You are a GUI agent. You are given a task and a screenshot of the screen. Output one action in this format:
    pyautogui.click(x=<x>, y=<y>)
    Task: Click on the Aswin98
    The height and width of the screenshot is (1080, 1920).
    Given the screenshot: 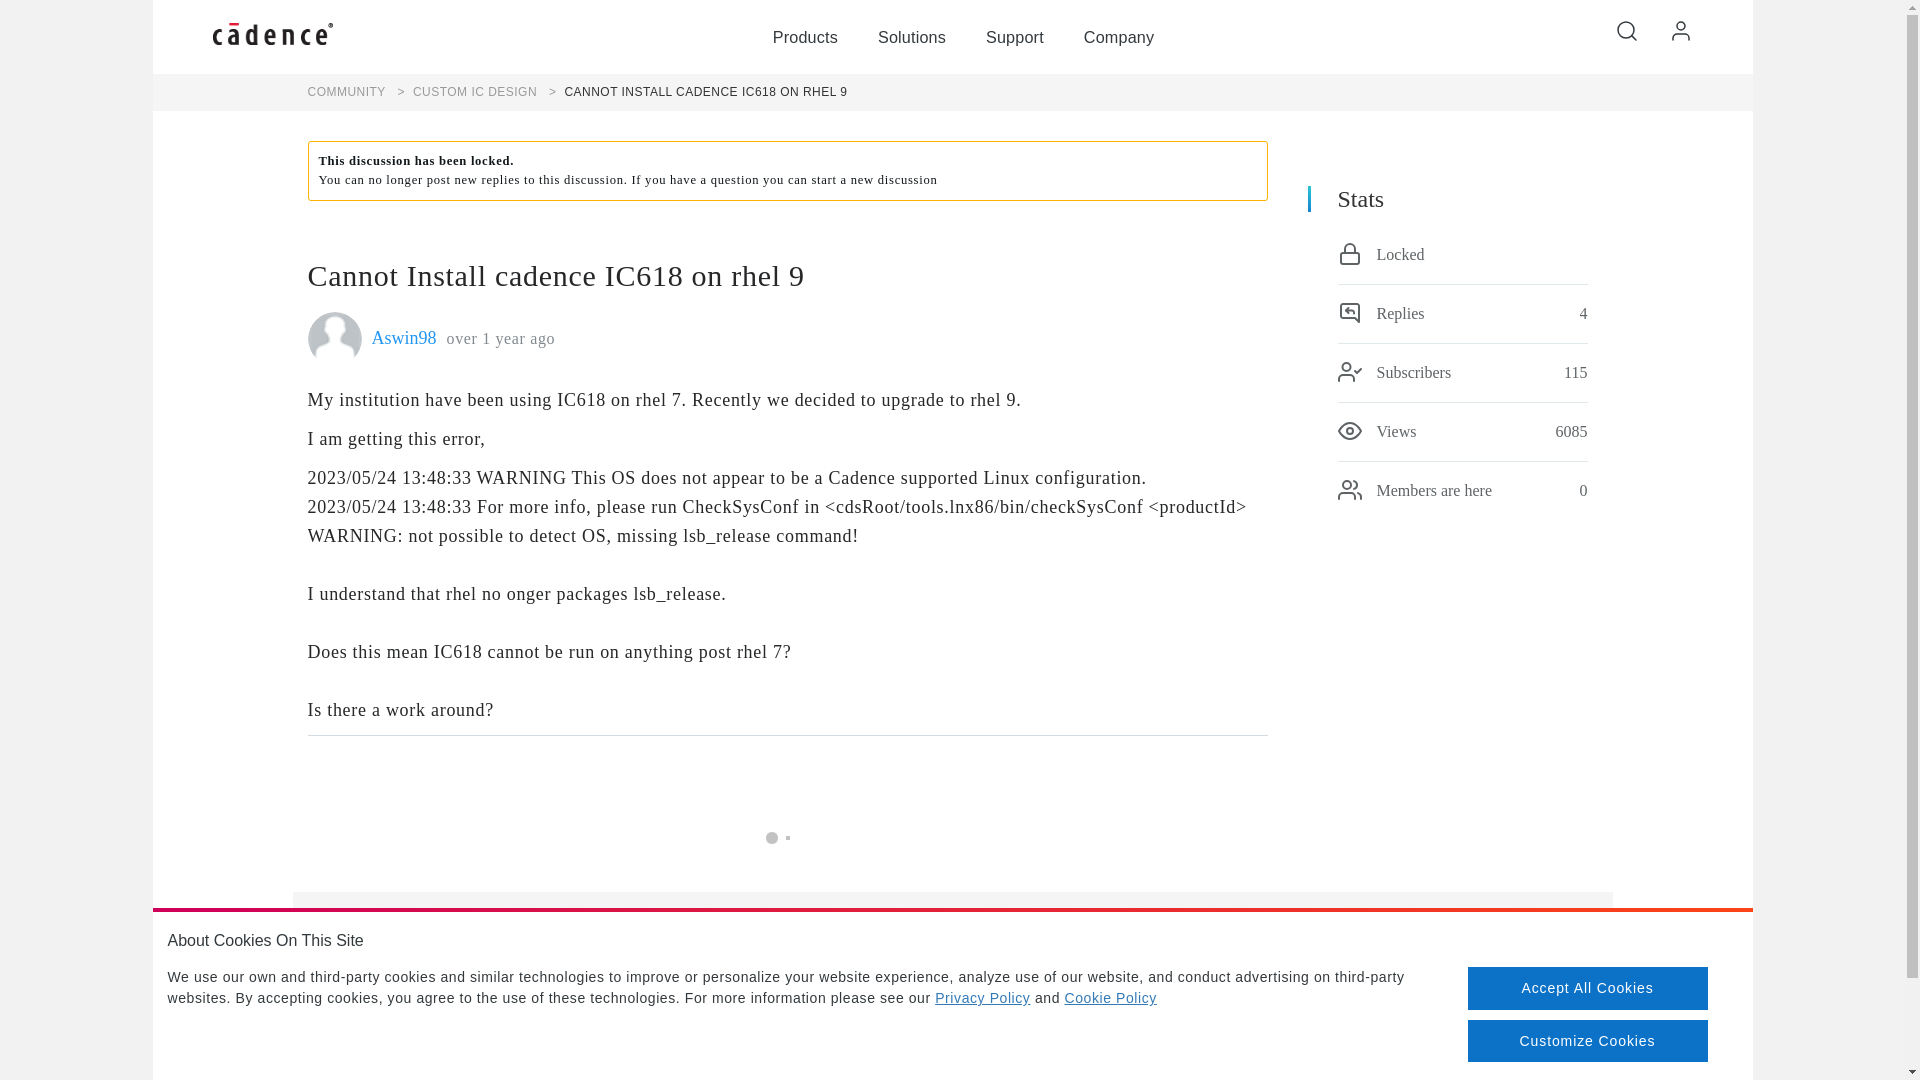 What is the action you would take?
    pyautogui.click(x=404, y=338)
    